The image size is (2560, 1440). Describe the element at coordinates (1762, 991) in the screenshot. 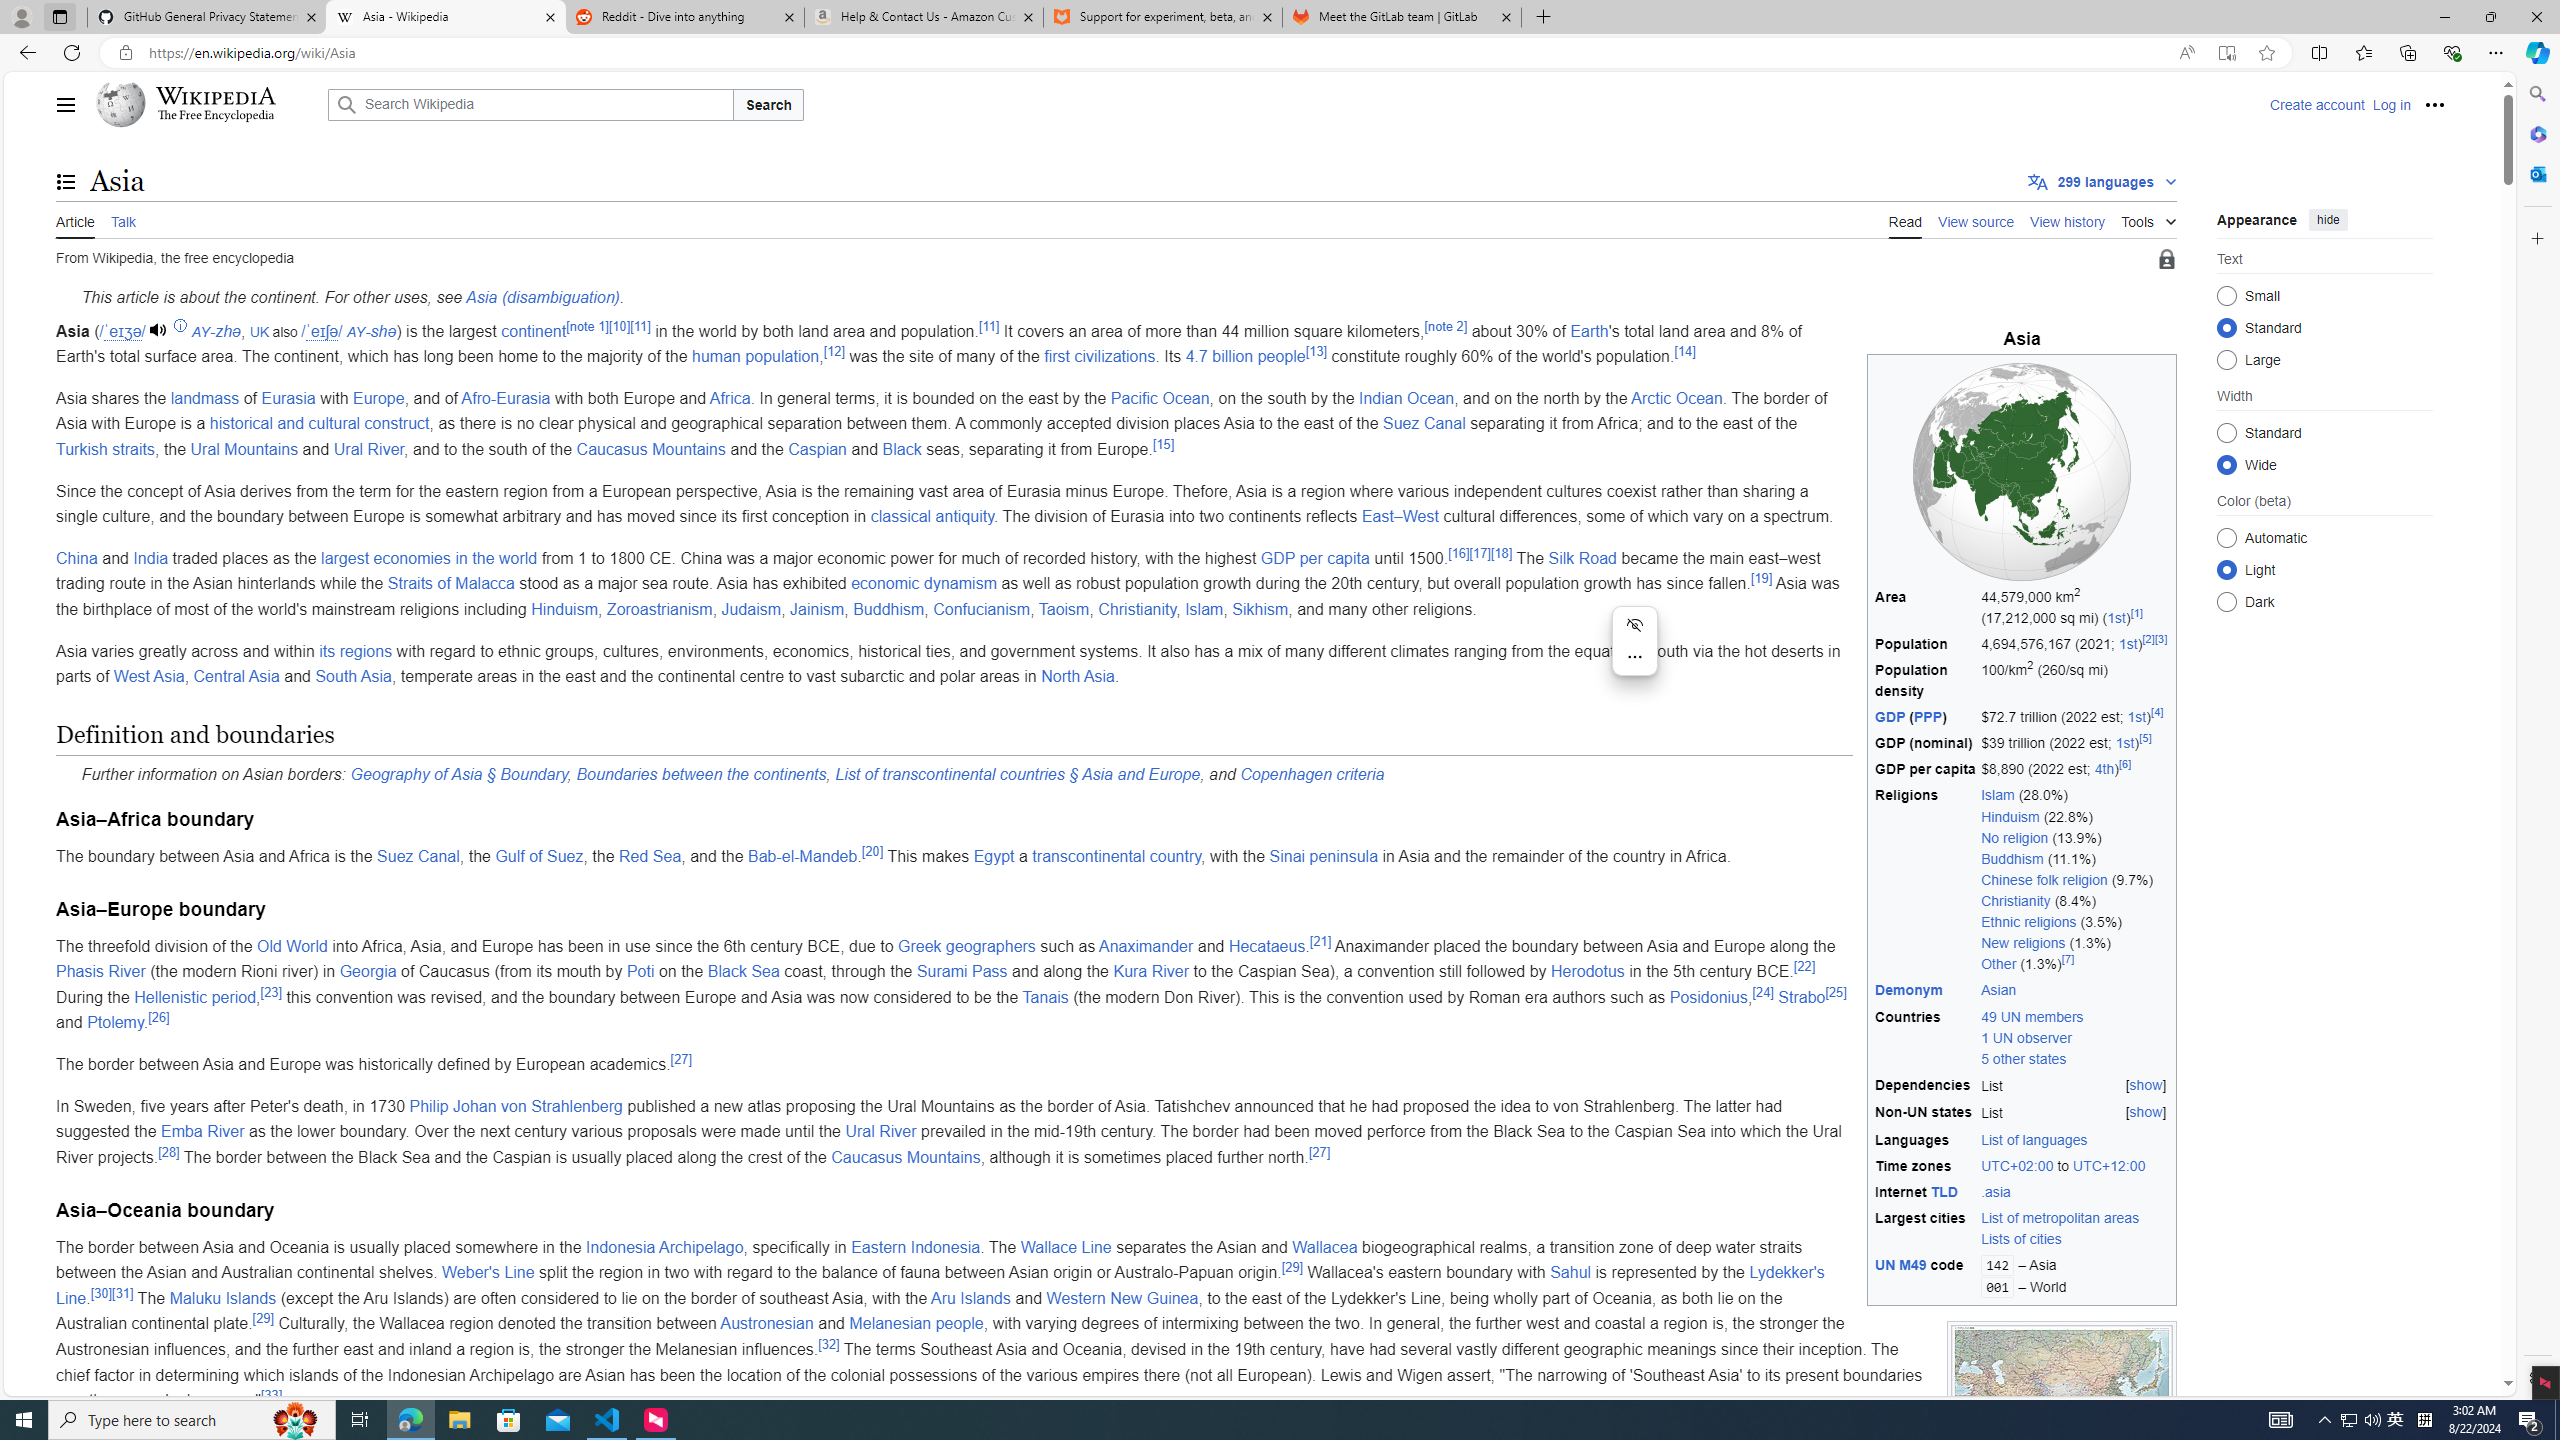

I see `[24]` at that location.